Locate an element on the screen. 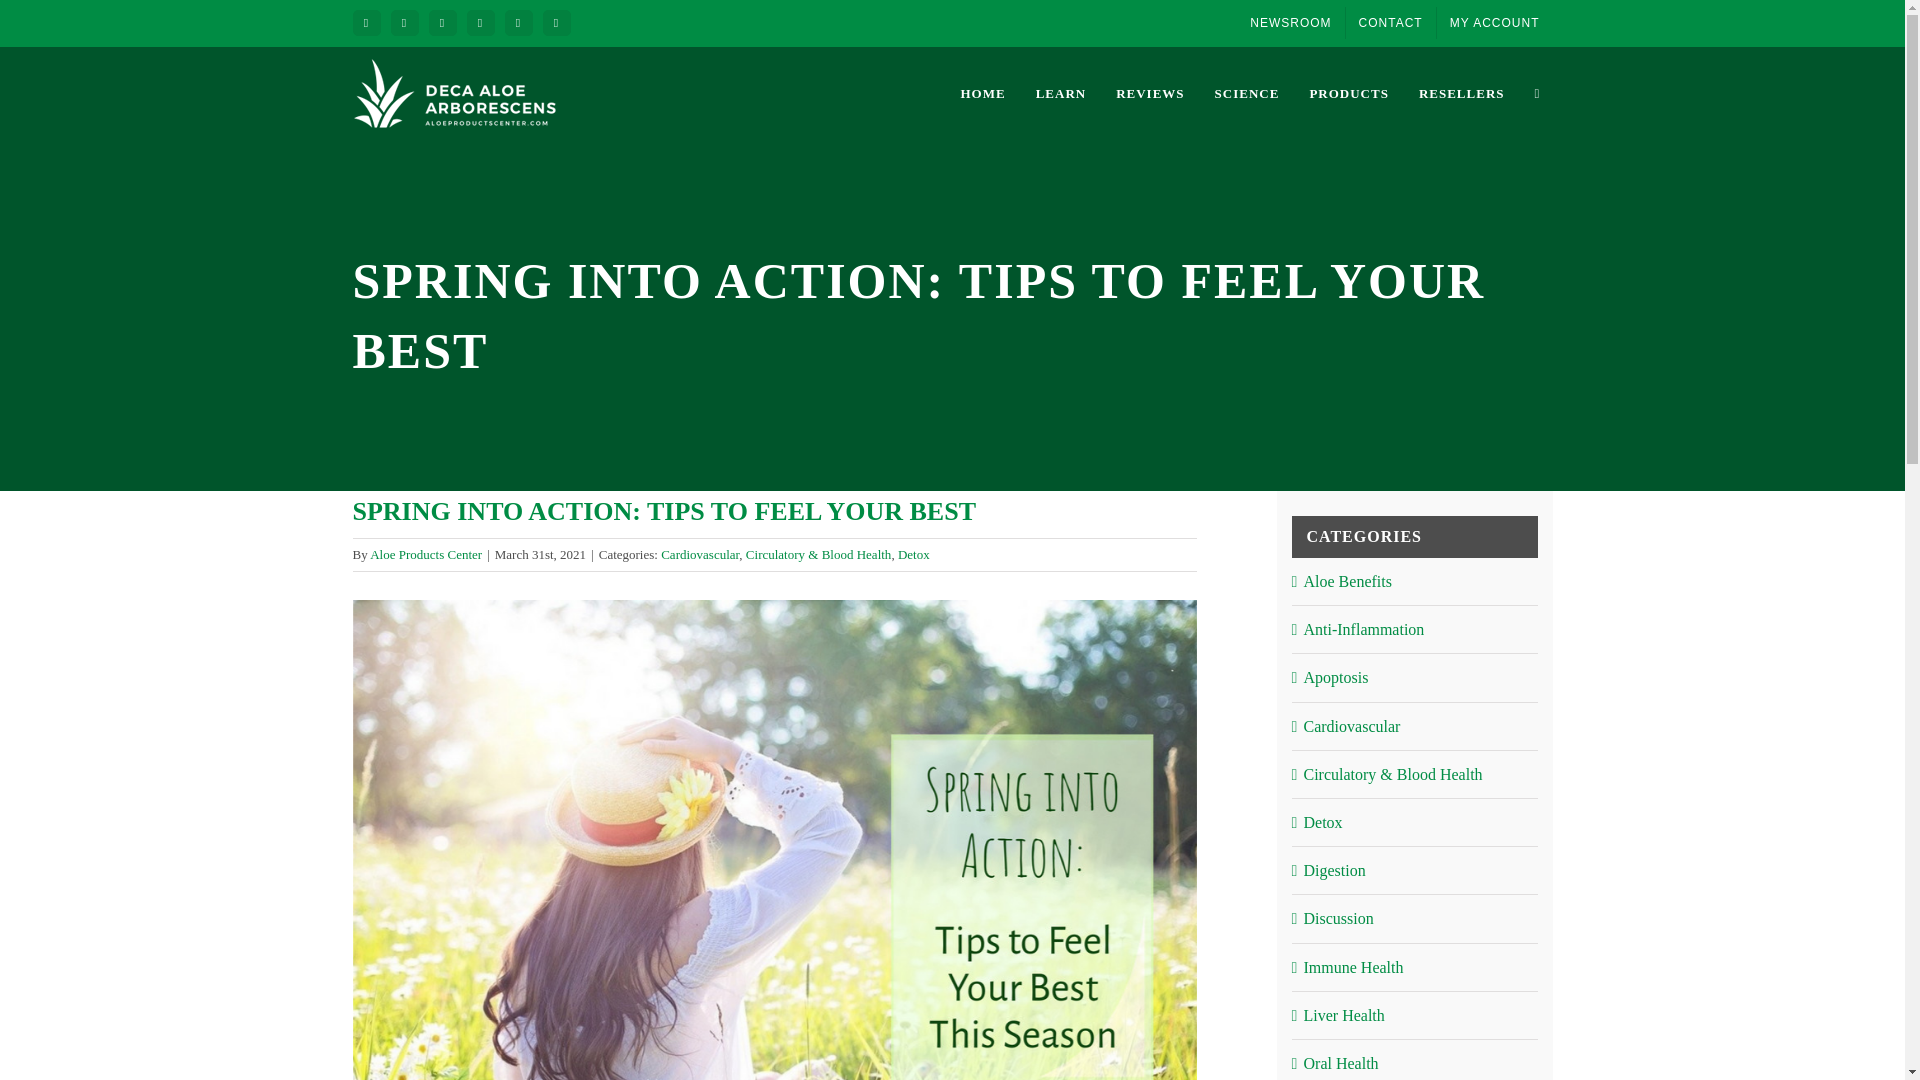  Pinterest is located at coordinates (442, 22).